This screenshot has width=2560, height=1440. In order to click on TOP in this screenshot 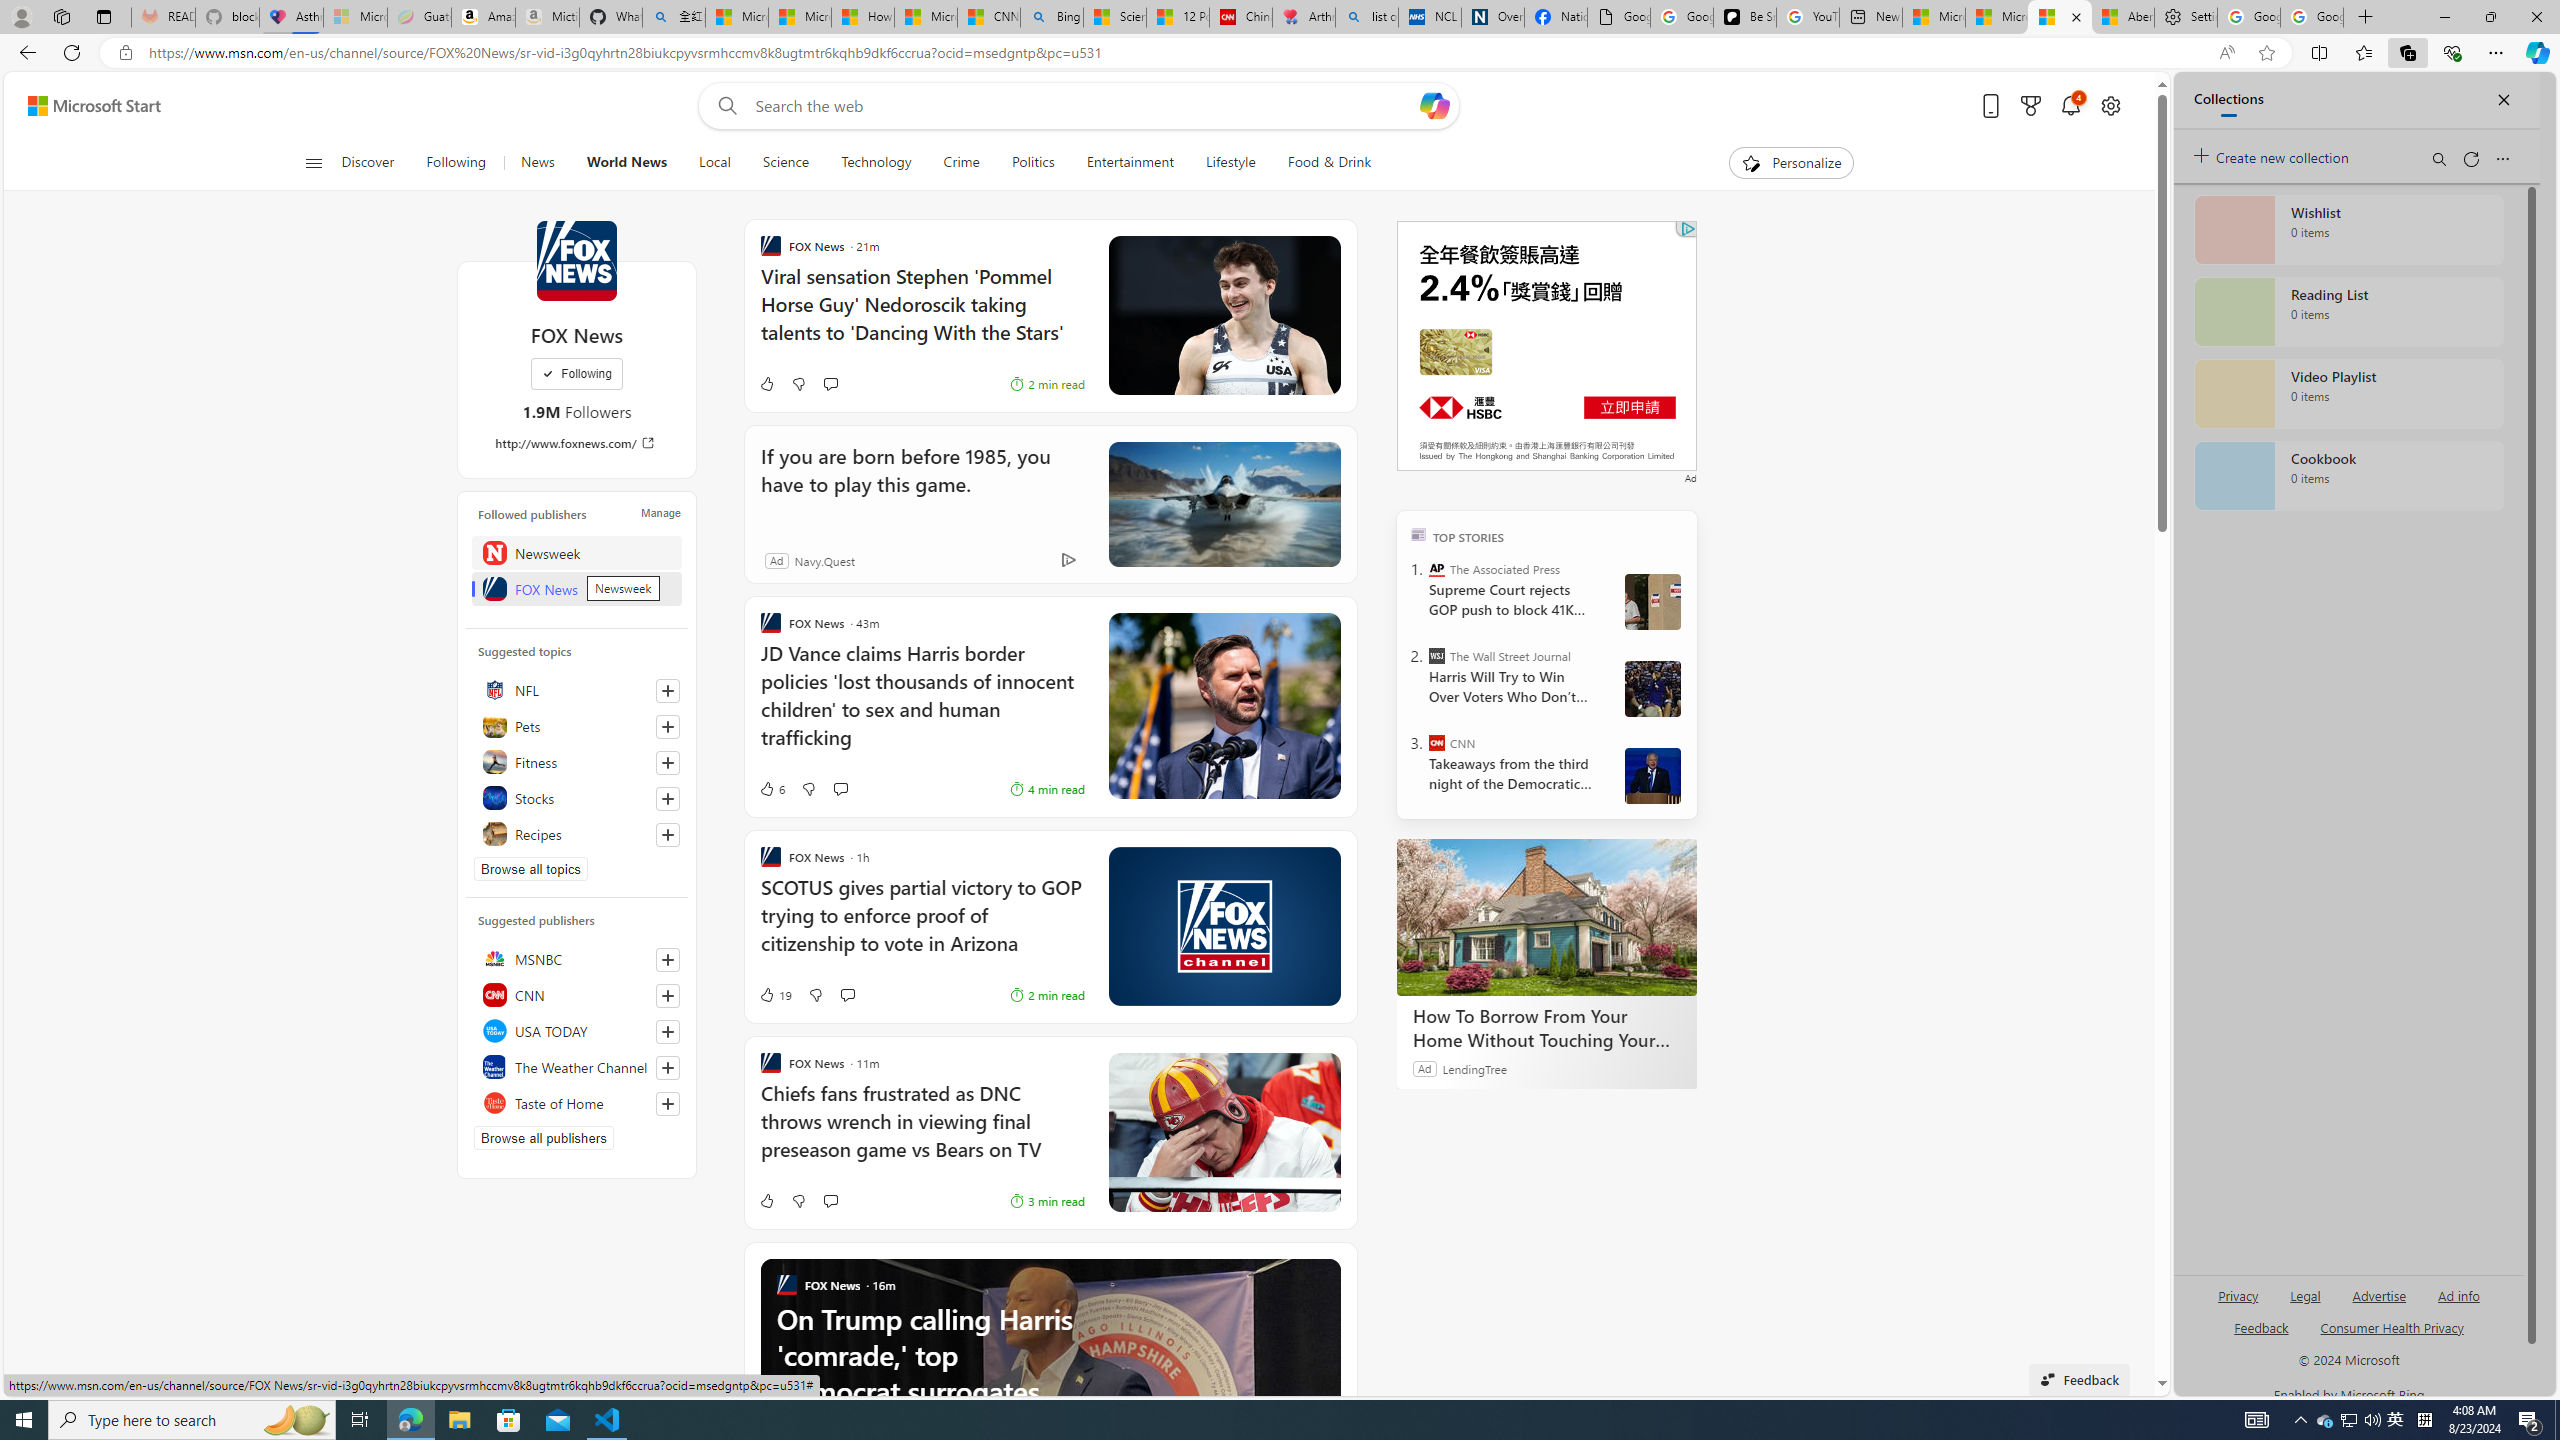, I will do `click(1418, 533)`.